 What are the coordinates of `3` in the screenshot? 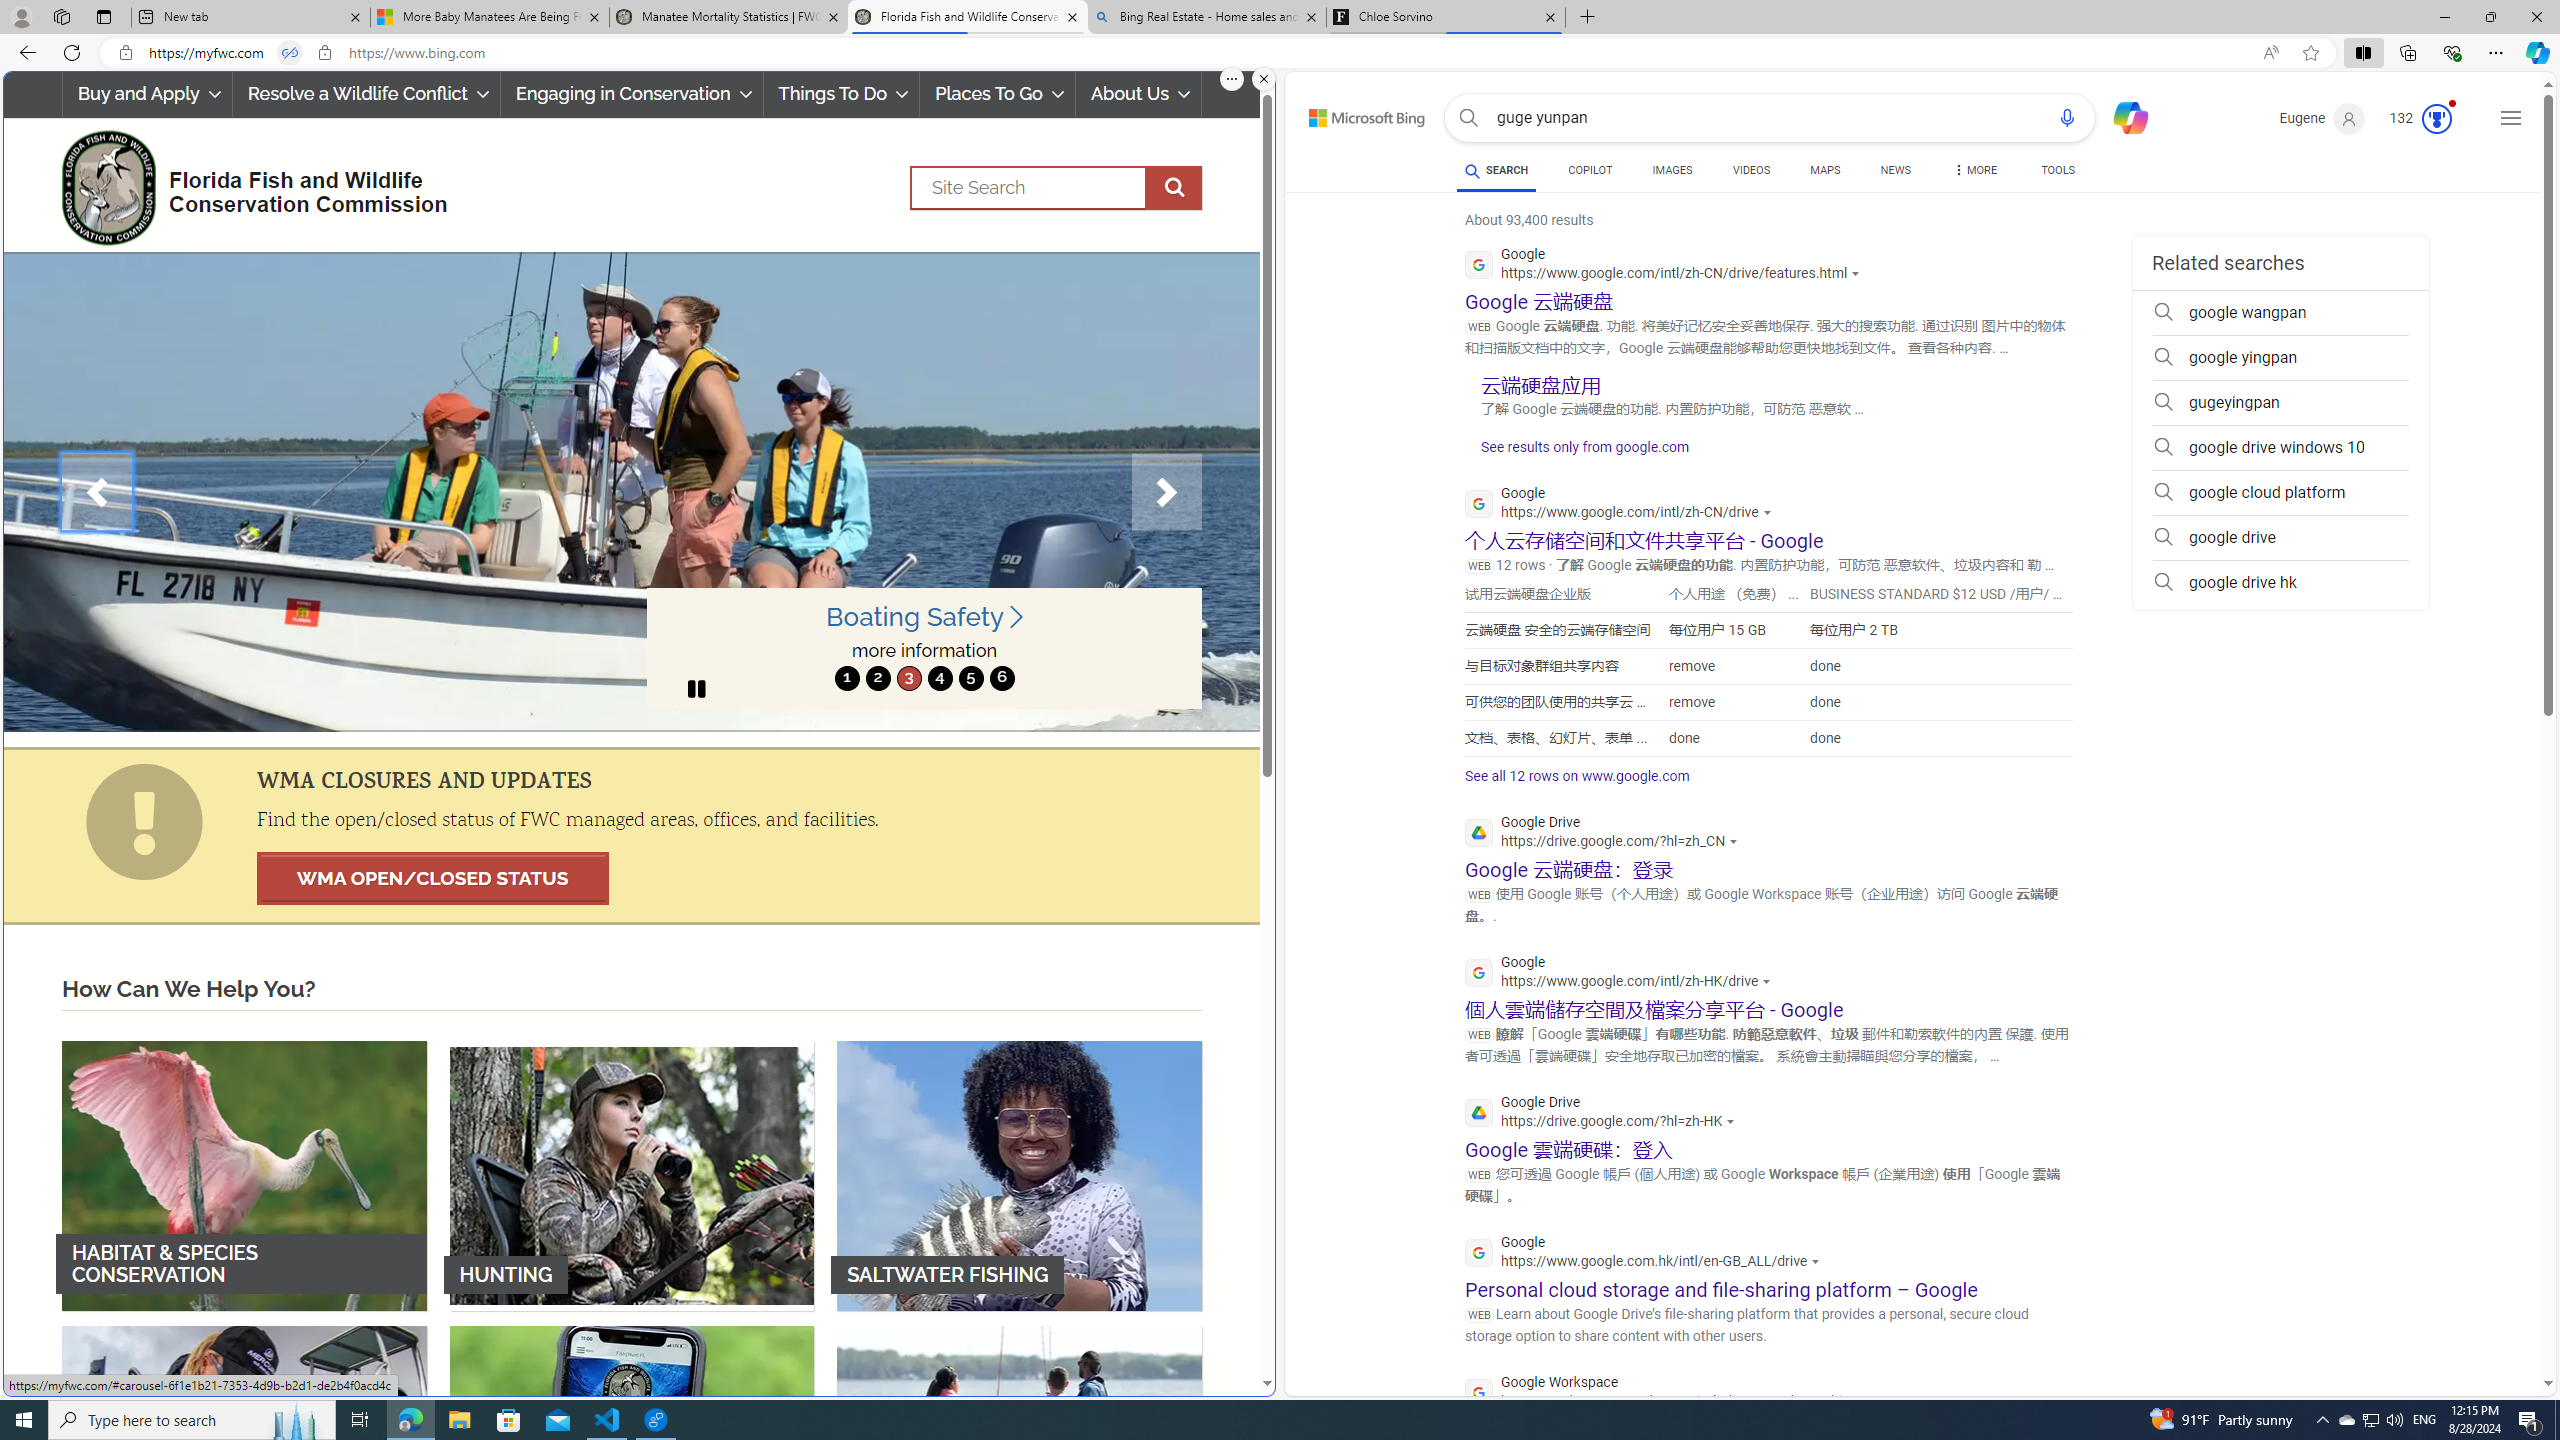 It's located at (908, 678).